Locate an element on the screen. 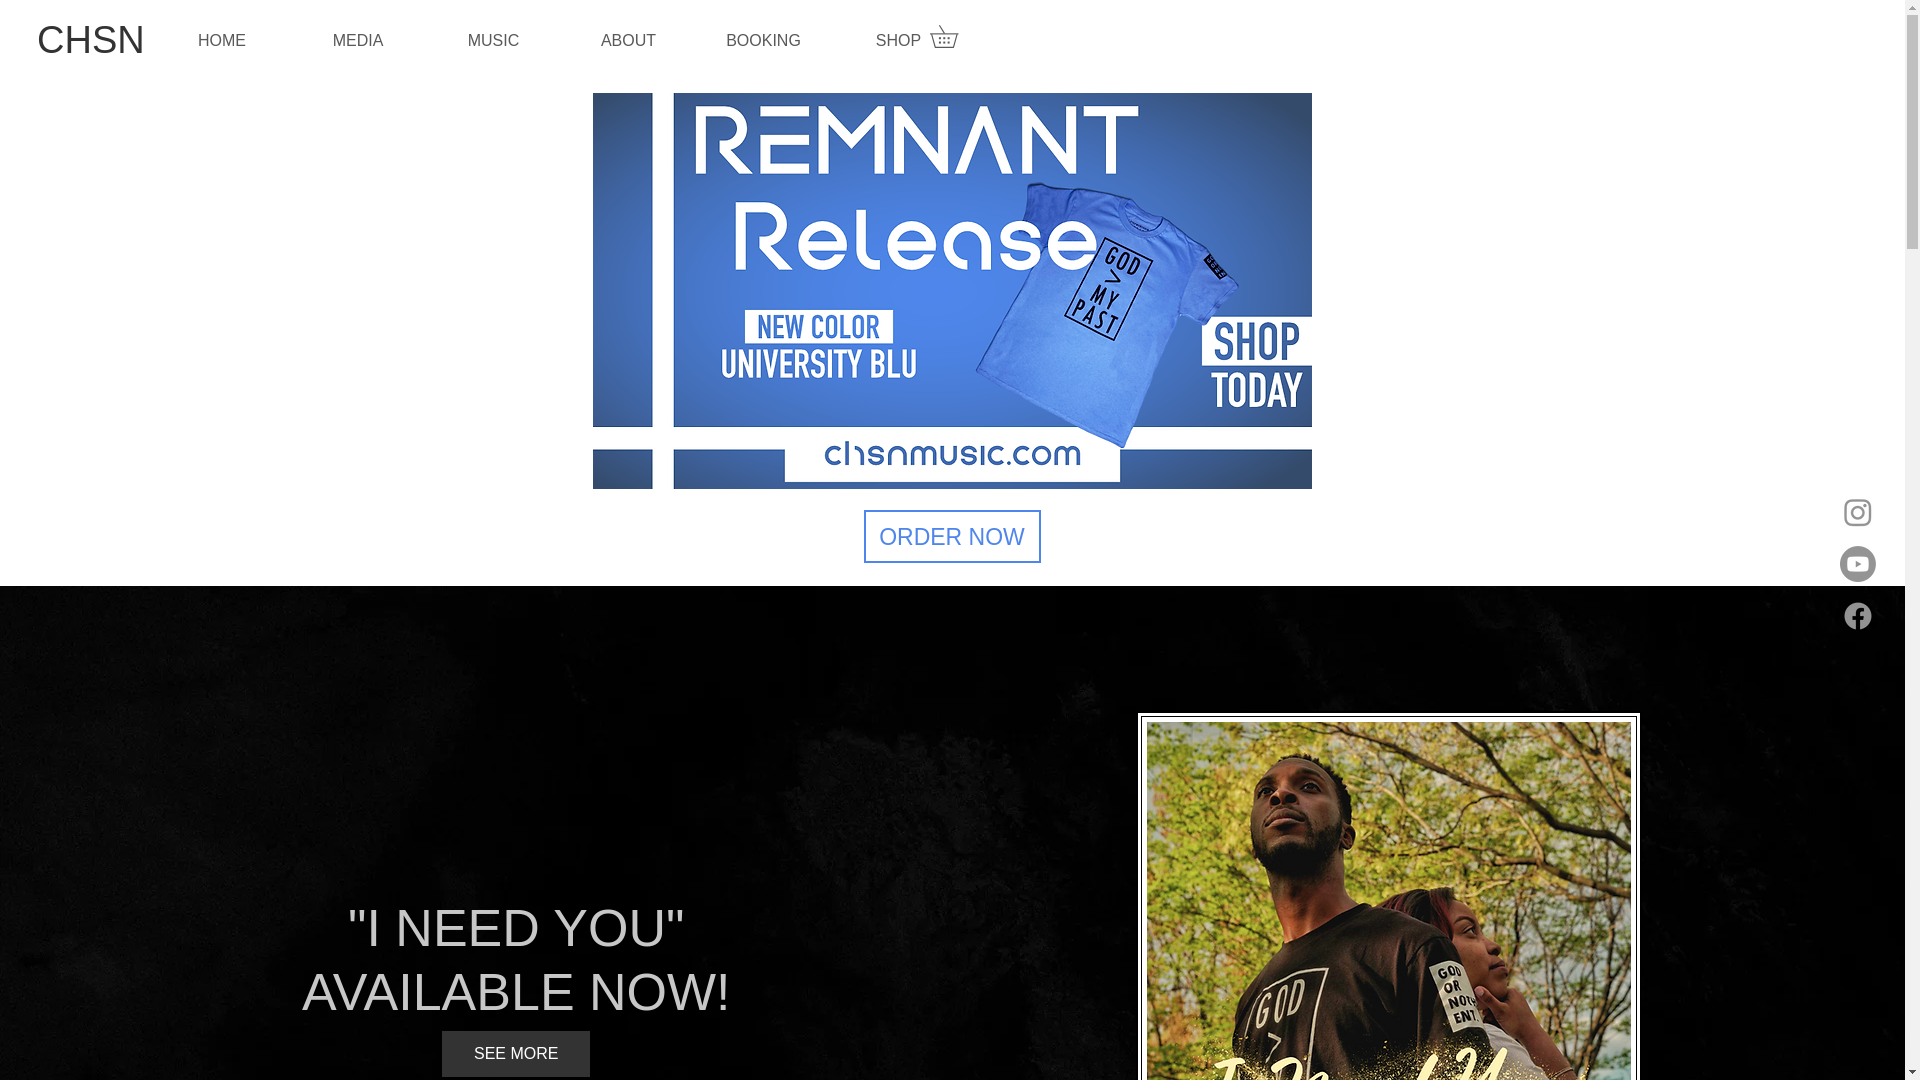  SHOP is located at coordinates (898, 40).